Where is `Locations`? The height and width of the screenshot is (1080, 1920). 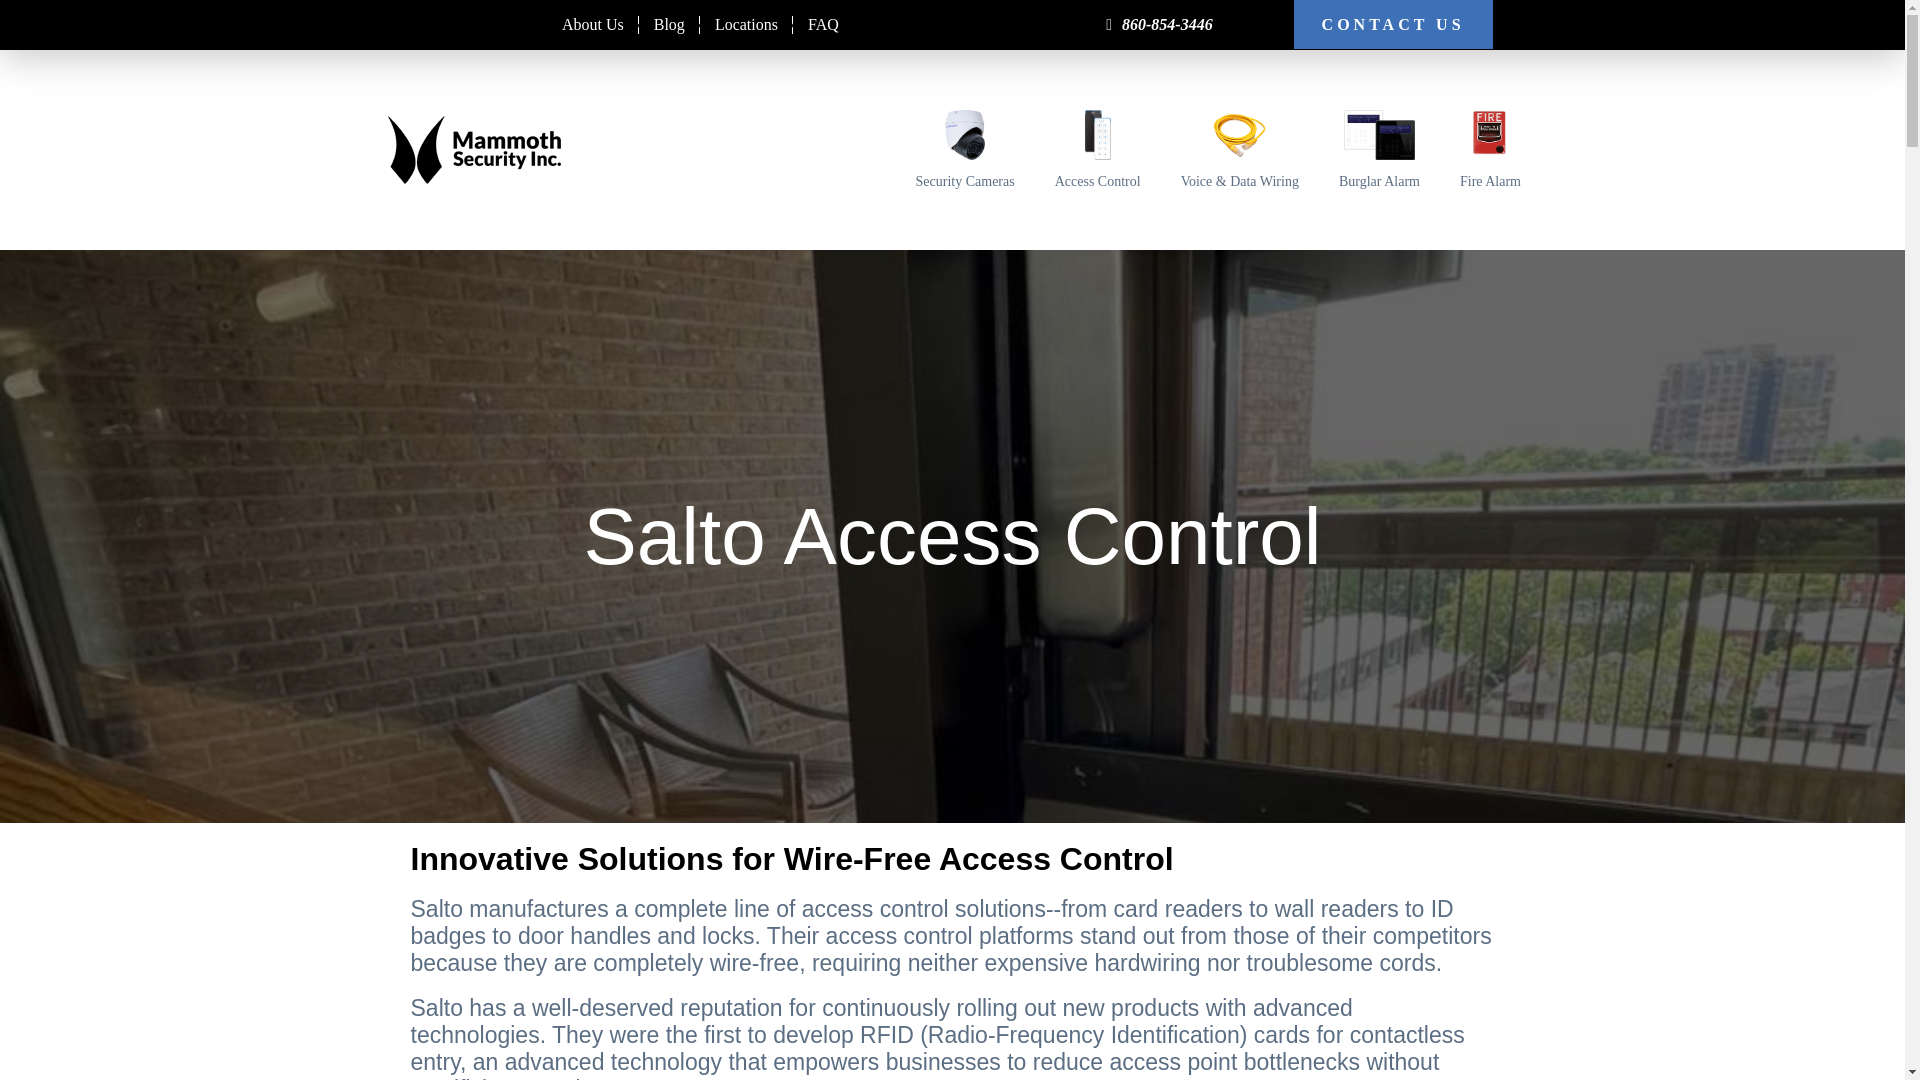
Locations is located at coordinates (746, 24).